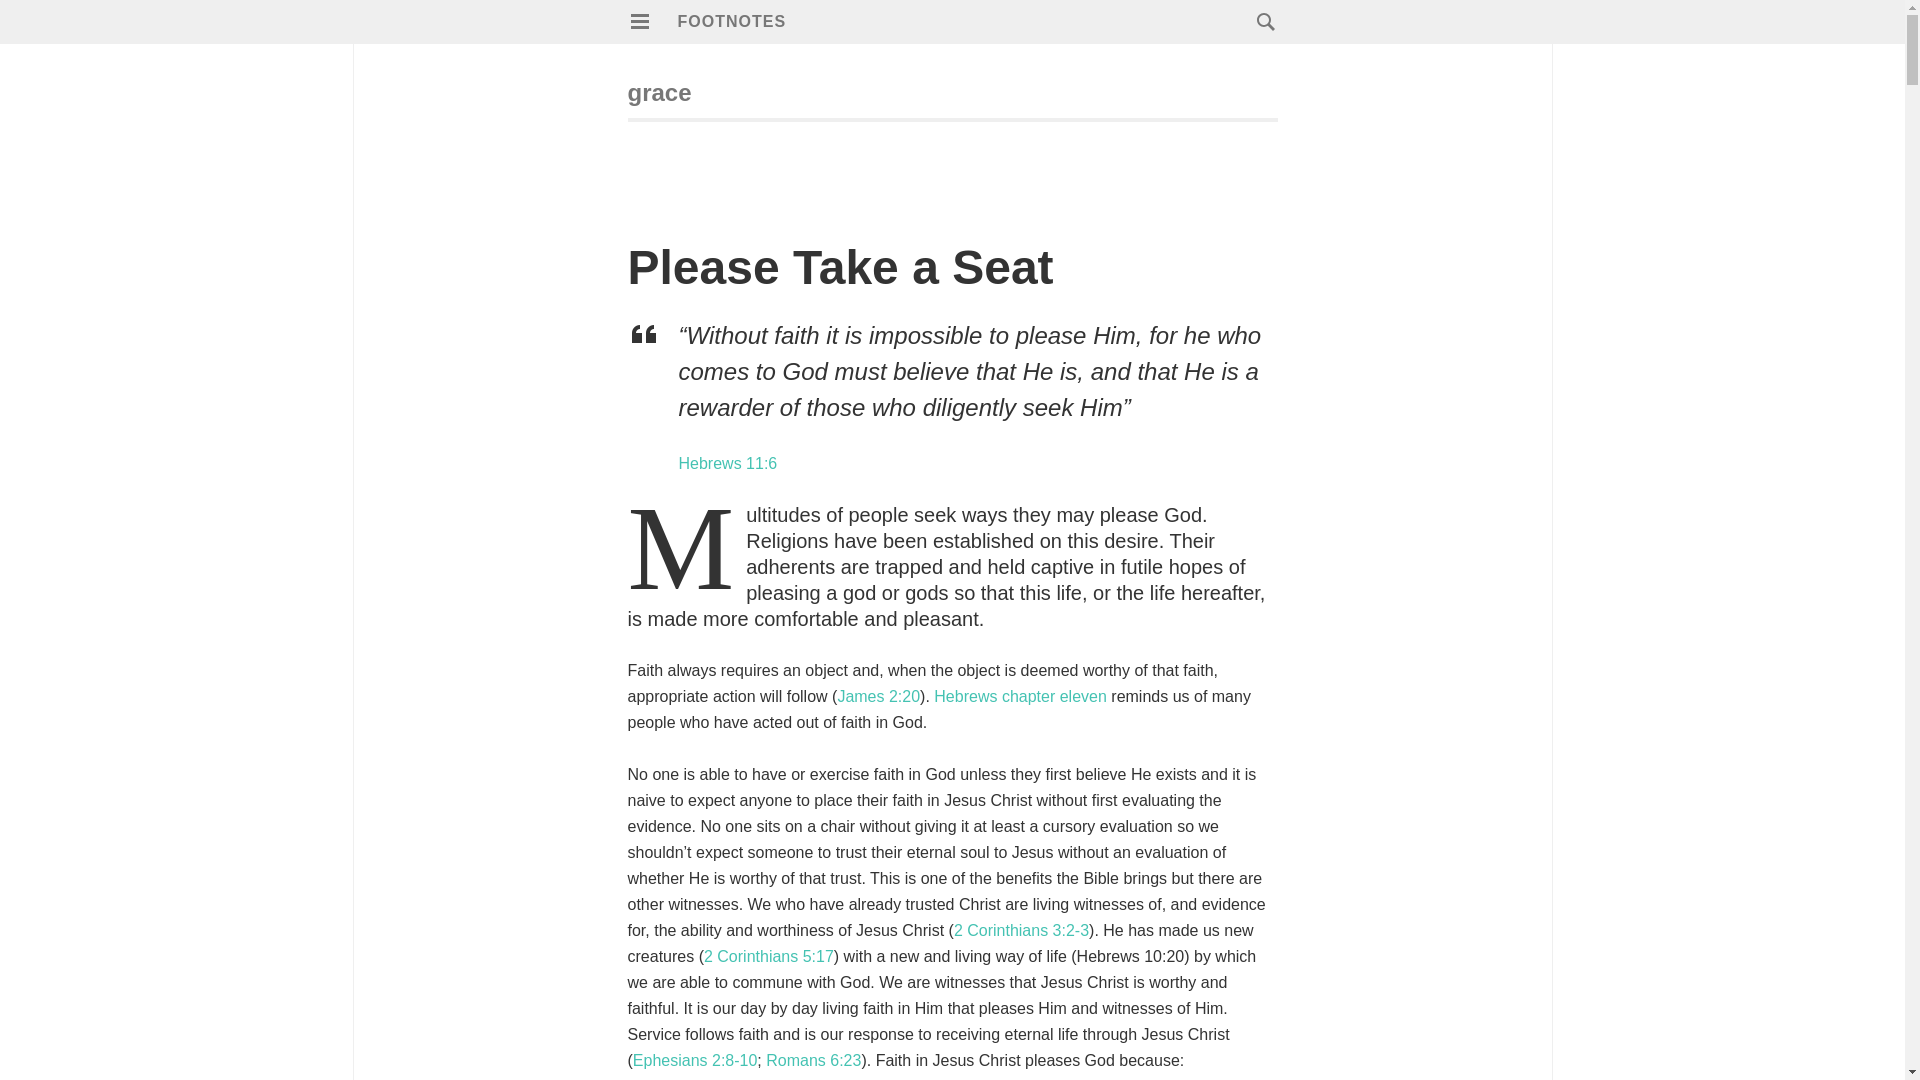  Describe the element at coordinates (840, 266) in the screenshot. I see `Please Take a Seat` at that location.